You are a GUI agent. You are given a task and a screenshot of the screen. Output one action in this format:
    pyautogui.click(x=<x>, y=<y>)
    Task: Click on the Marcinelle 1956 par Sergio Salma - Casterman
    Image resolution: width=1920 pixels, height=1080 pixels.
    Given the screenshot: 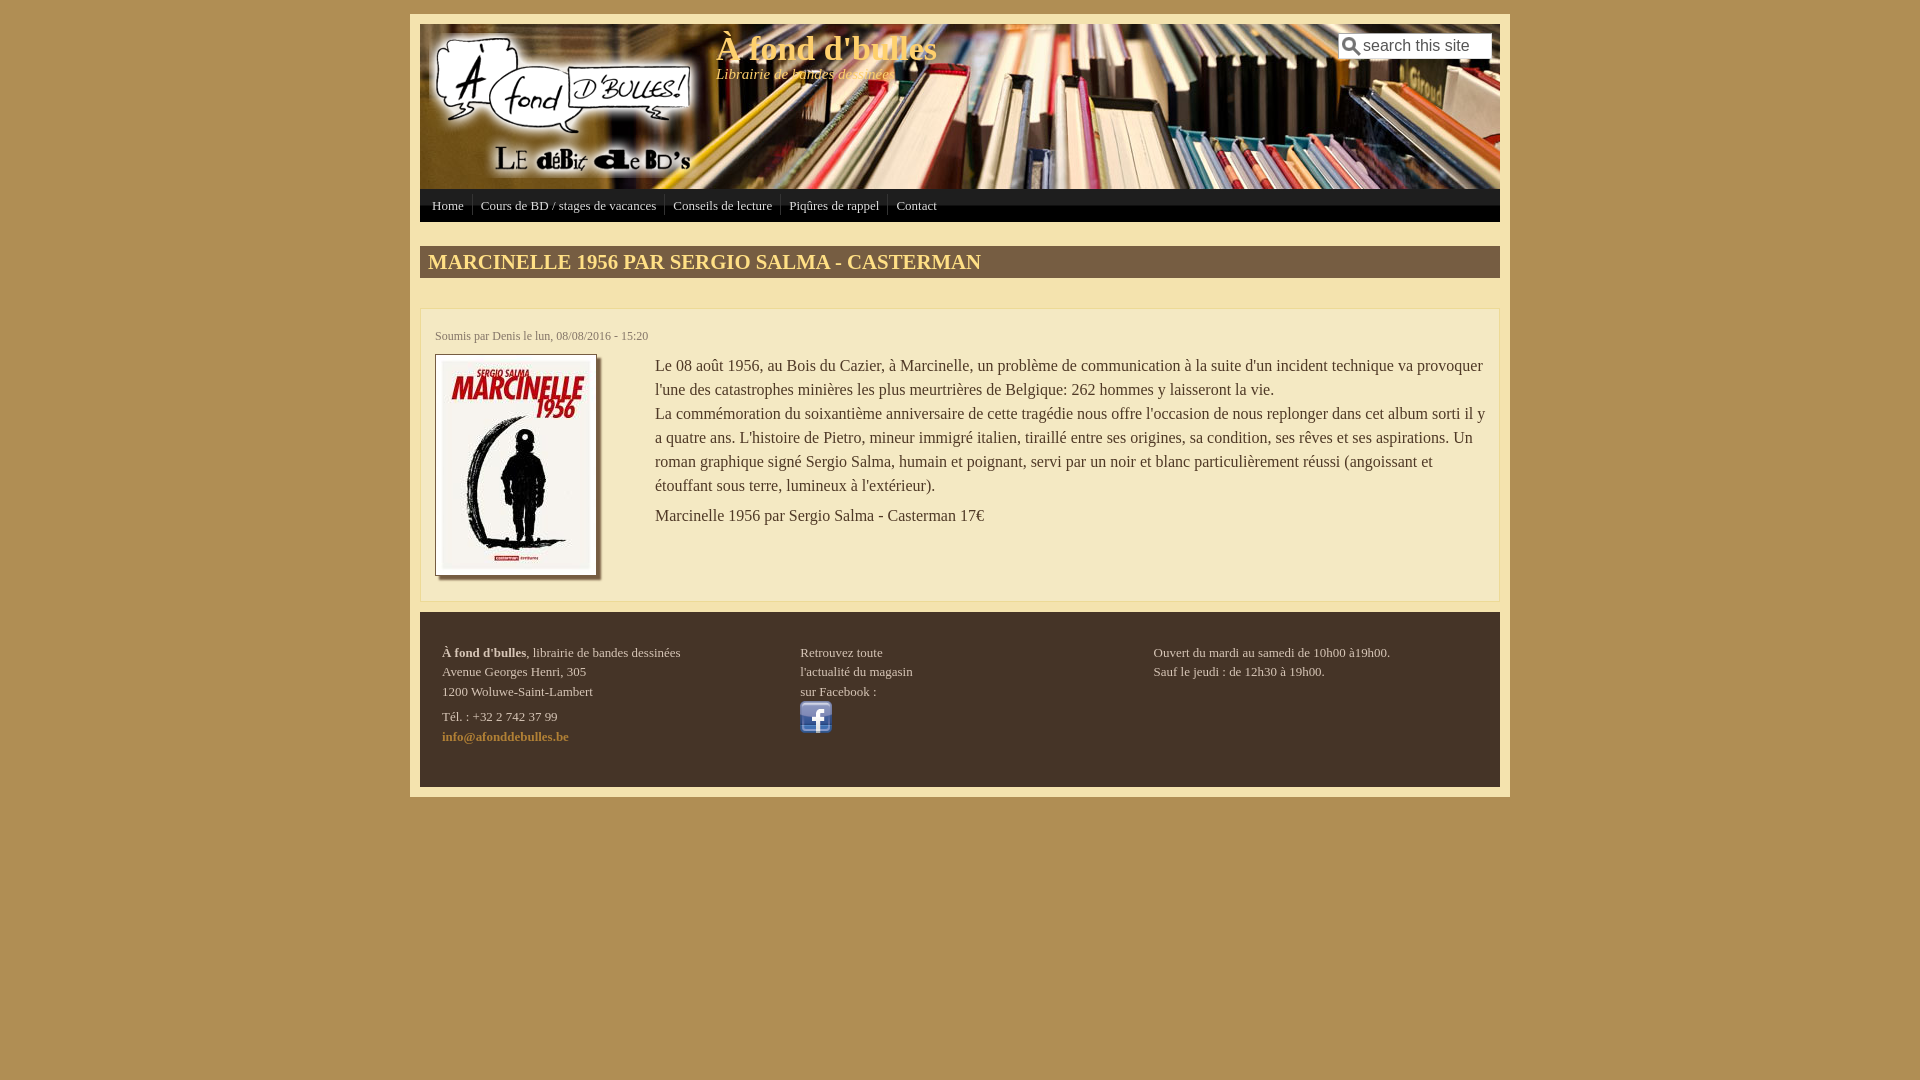 What is the action you would take?
    pyautogui.click(x=516, y=570)
    